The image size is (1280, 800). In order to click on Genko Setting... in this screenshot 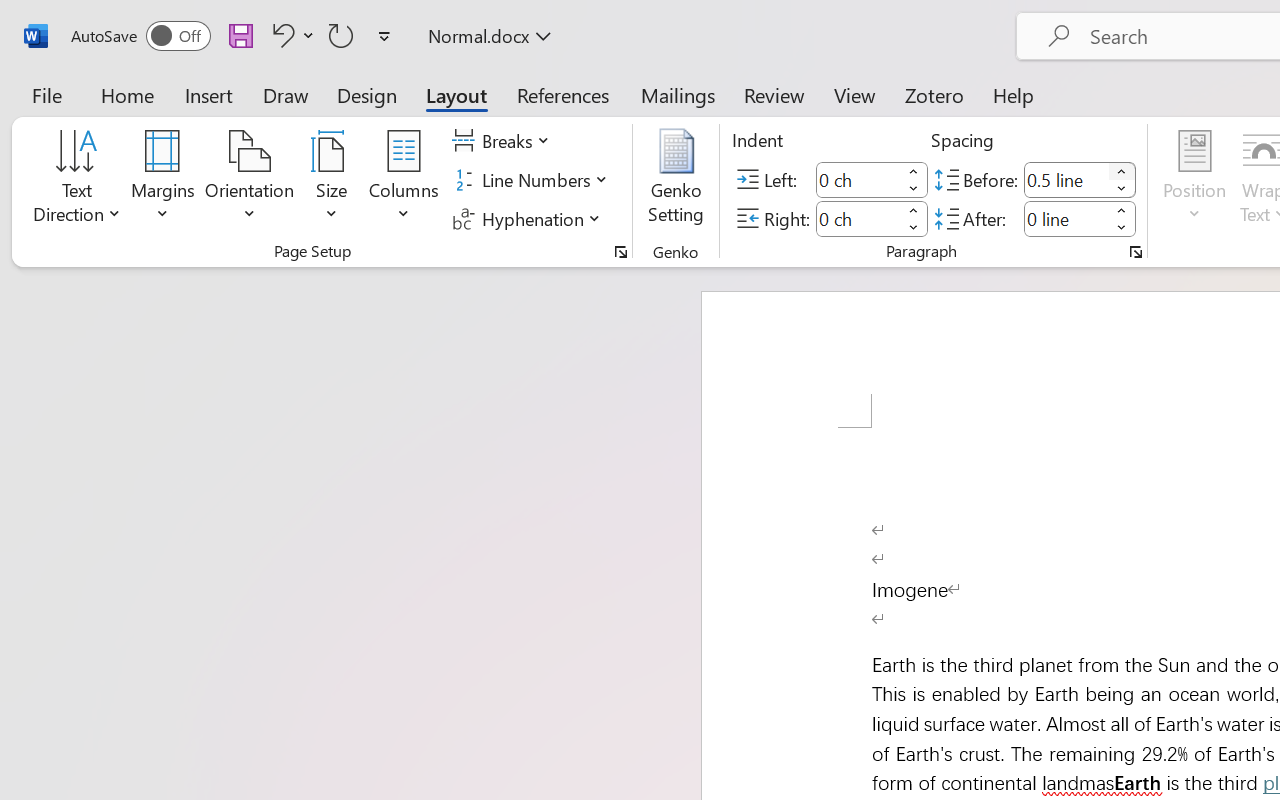, I will do `click(676, 180)`.